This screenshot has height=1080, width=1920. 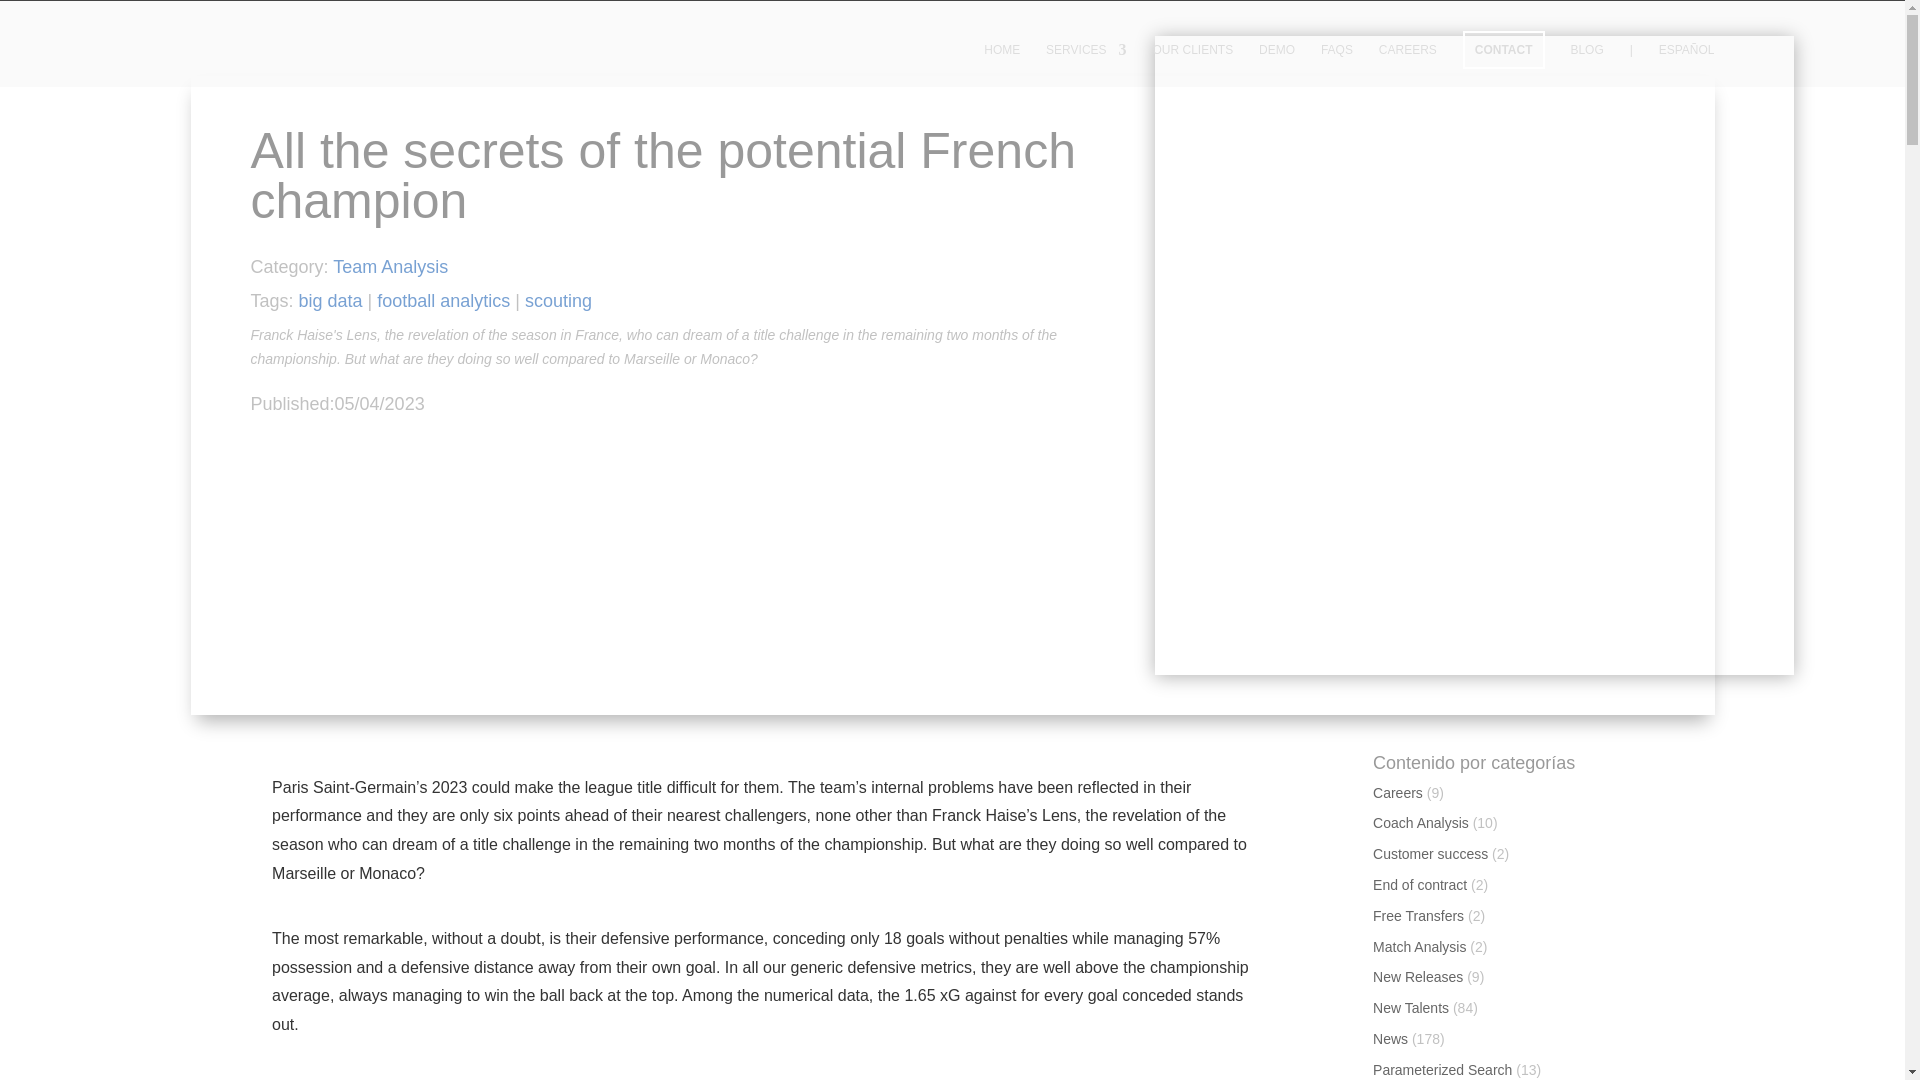 I want to click on News, so click(x=1390, y=1038).